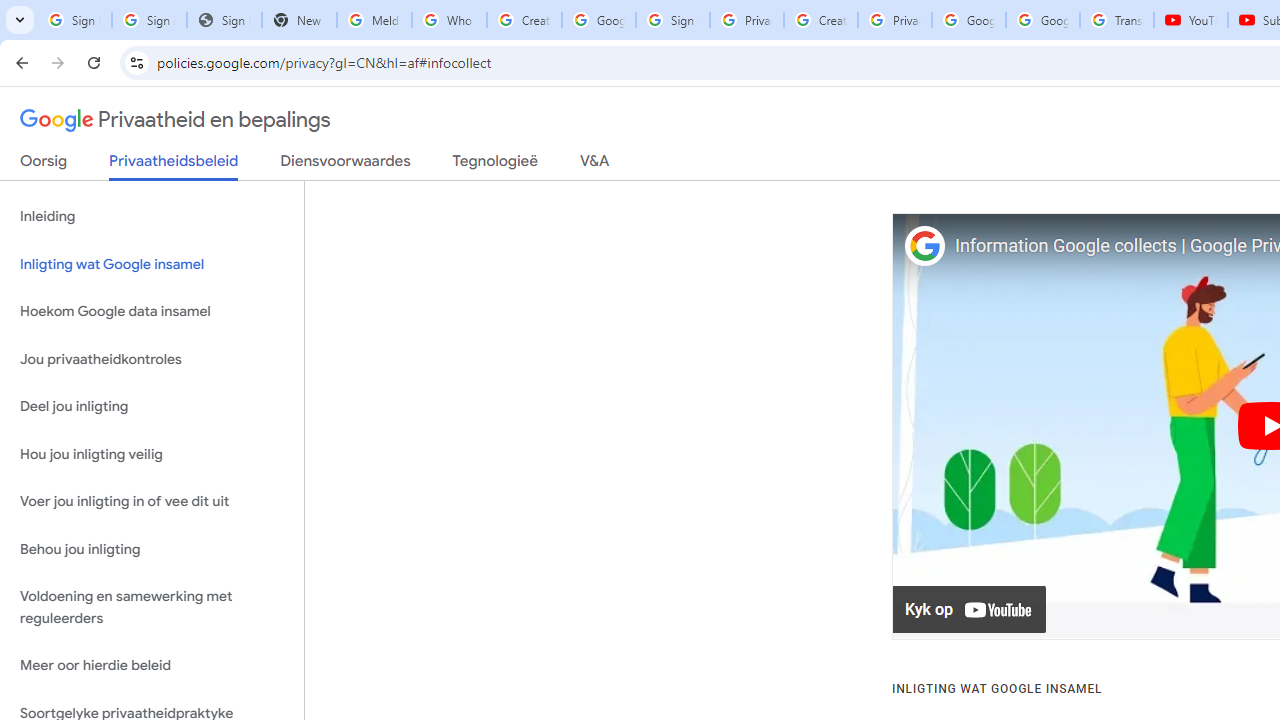 This screenshot has width=1280, height=720. I want to click on Jou privaatheidkontroles, so click(152, 358).